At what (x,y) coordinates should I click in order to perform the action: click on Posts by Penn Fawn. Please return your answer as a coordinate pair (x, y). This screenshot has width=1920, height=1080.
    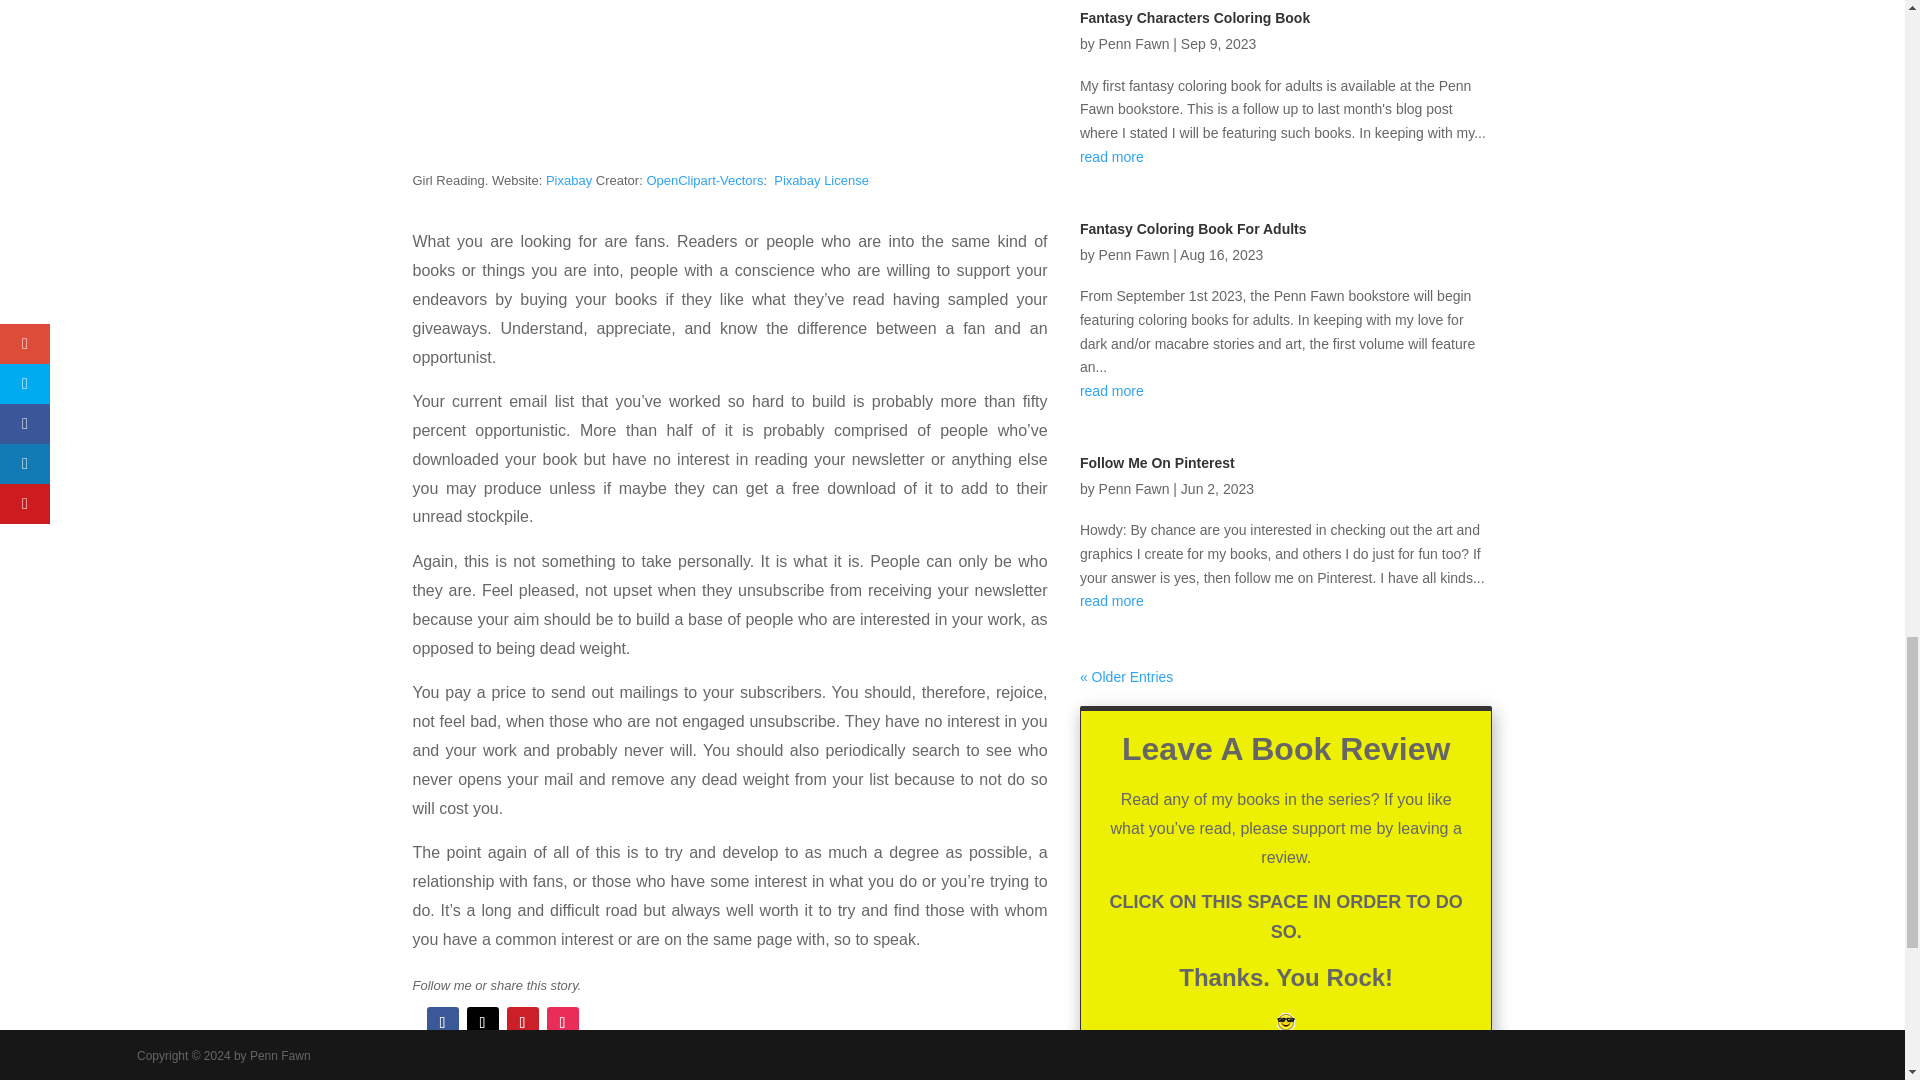
    Looking at the image, I should click on (1134, 255).